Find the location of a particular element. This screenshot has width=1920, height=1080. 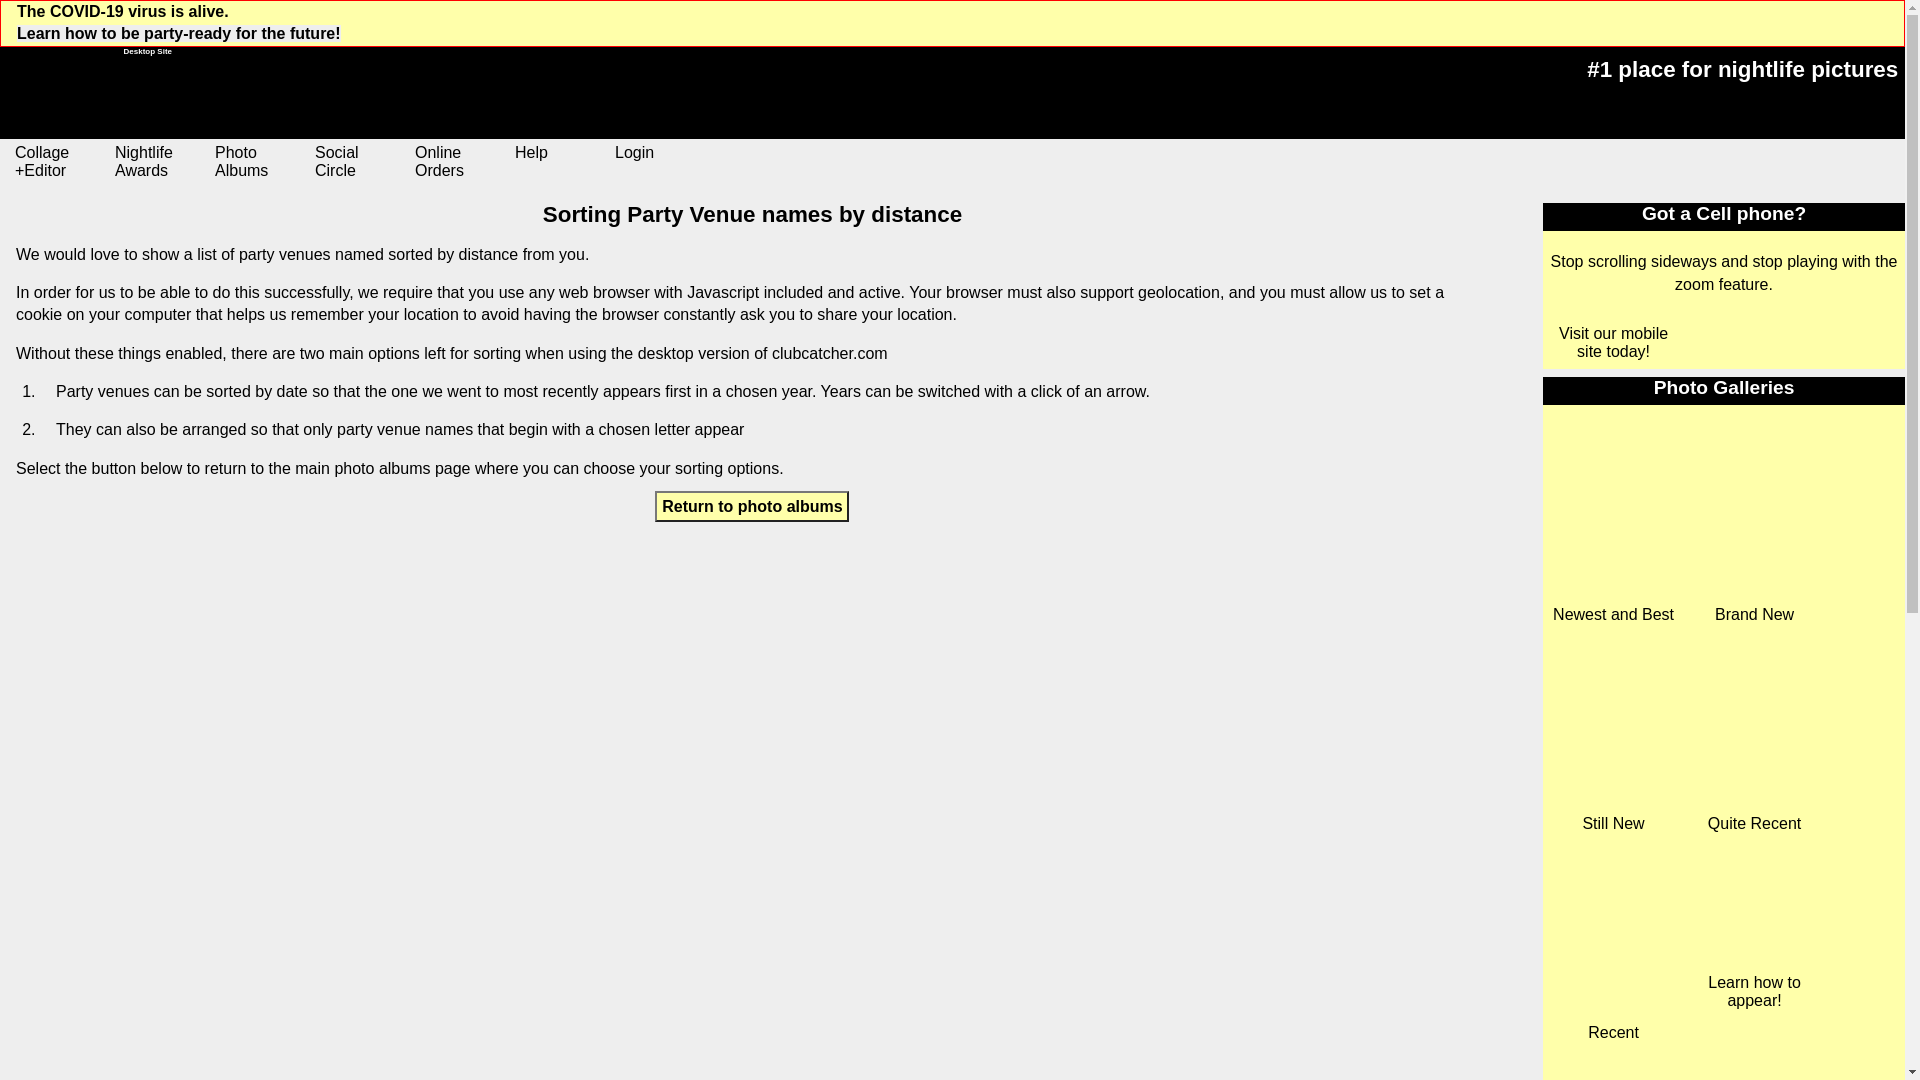

Photo Albums is located at coordinates (256, 163).